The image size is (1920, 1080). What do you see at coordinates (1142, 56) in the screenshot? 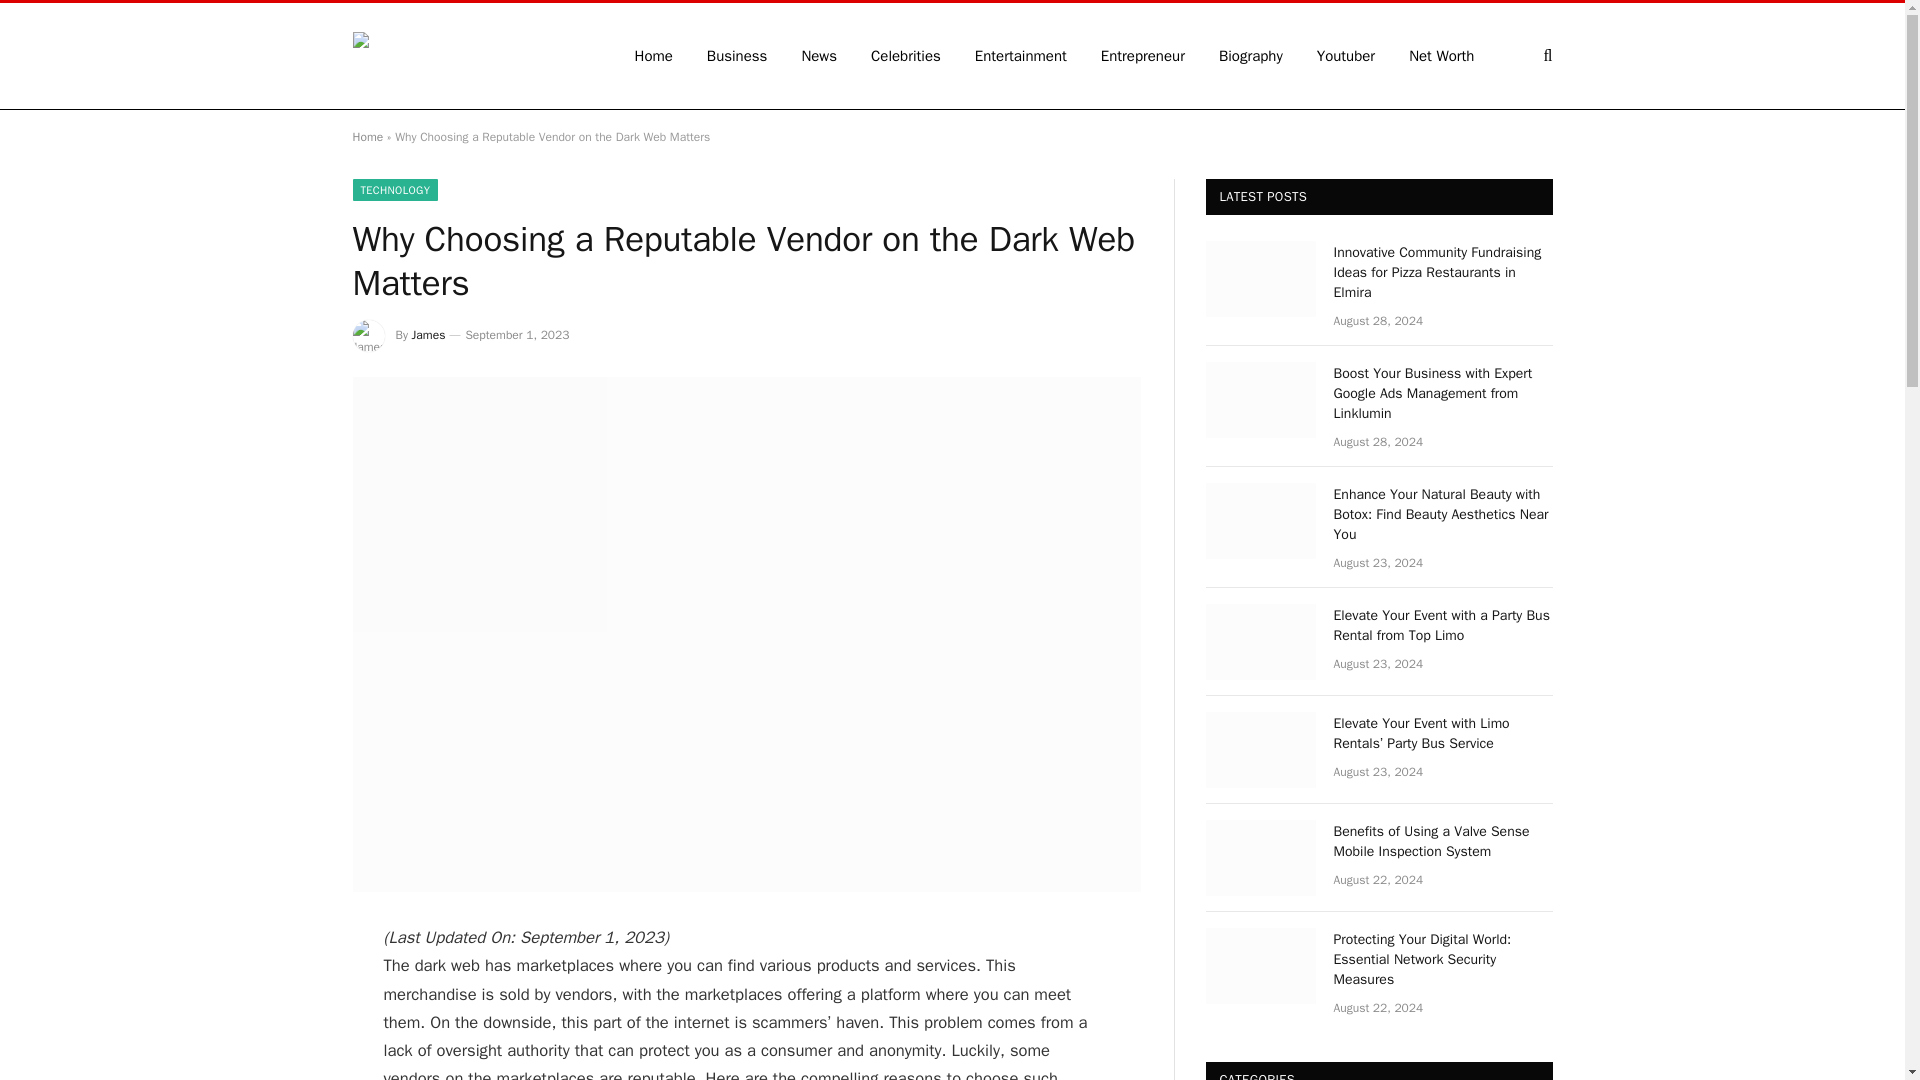
I see `Entrepreneur` at bounding box center [1142, 56].